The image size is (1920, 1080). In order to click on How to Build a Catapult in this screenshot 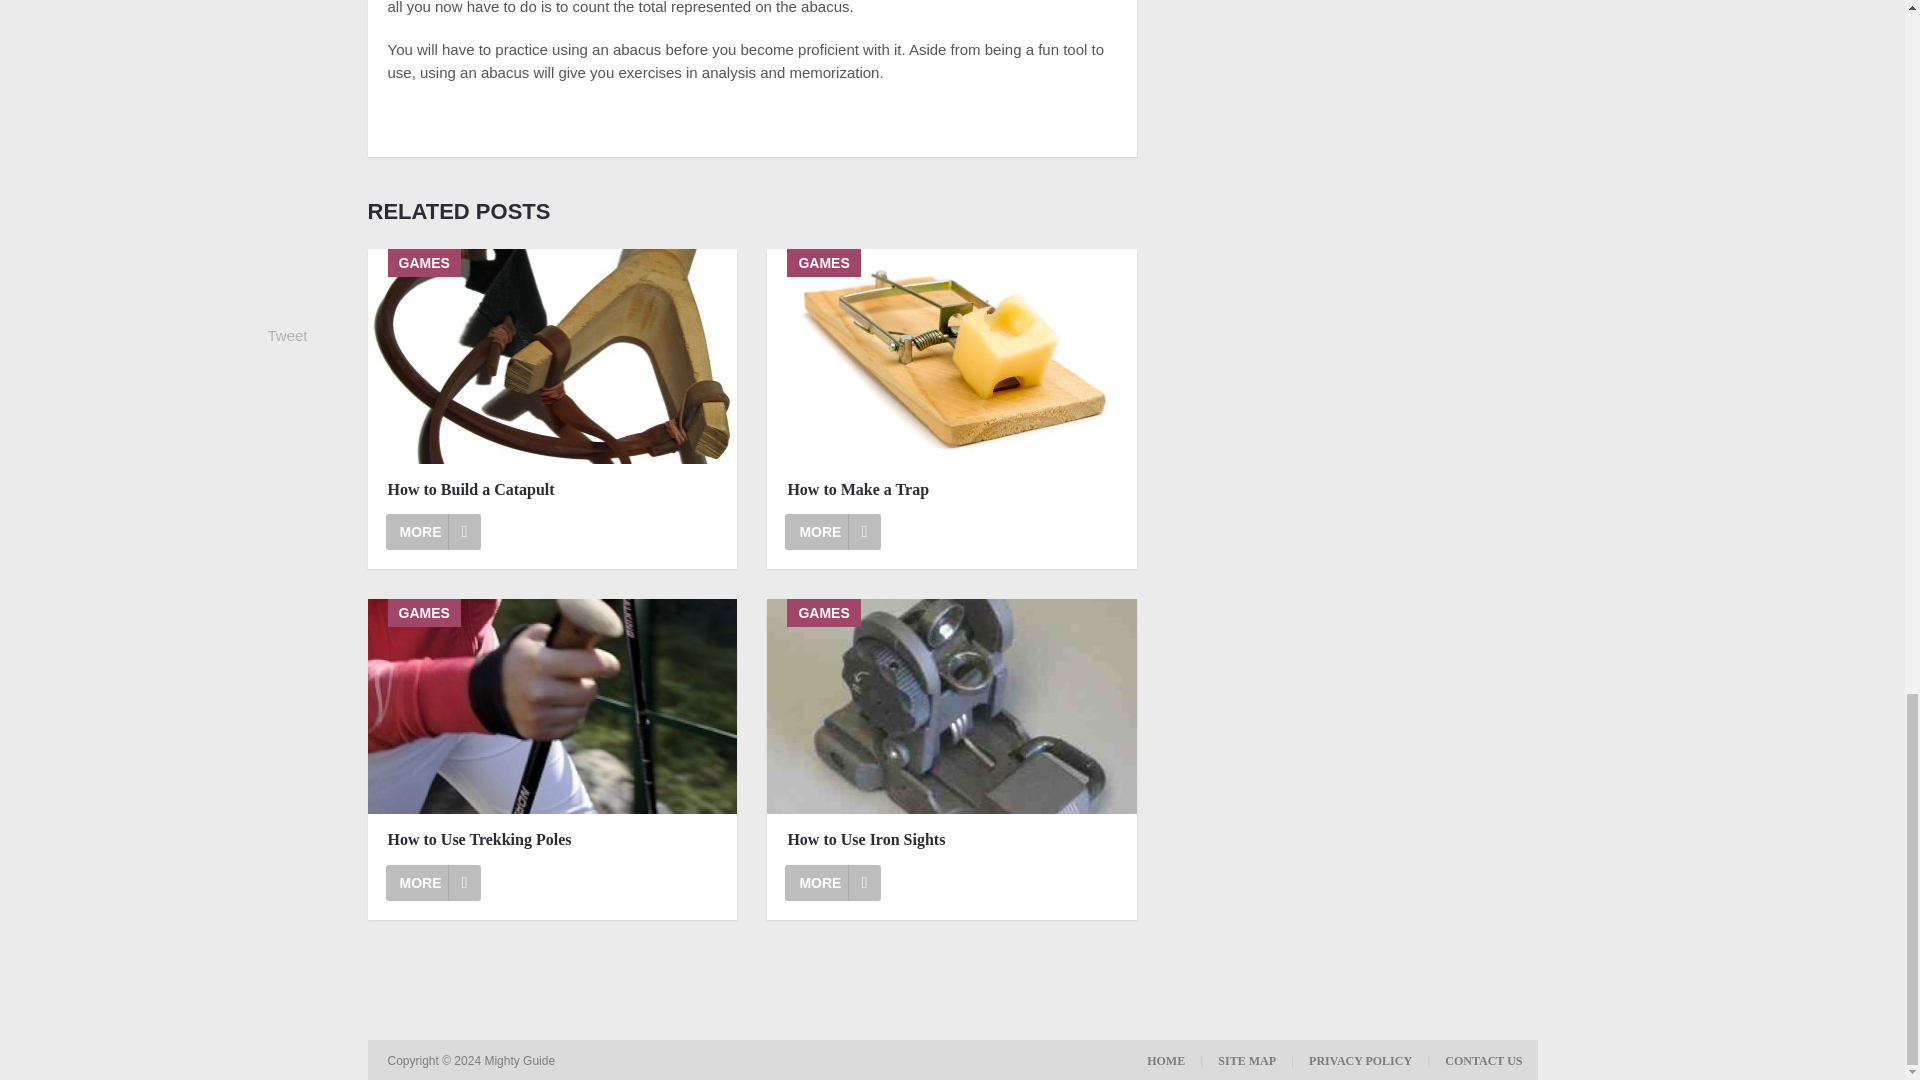, I will do `click(433, 532)`.